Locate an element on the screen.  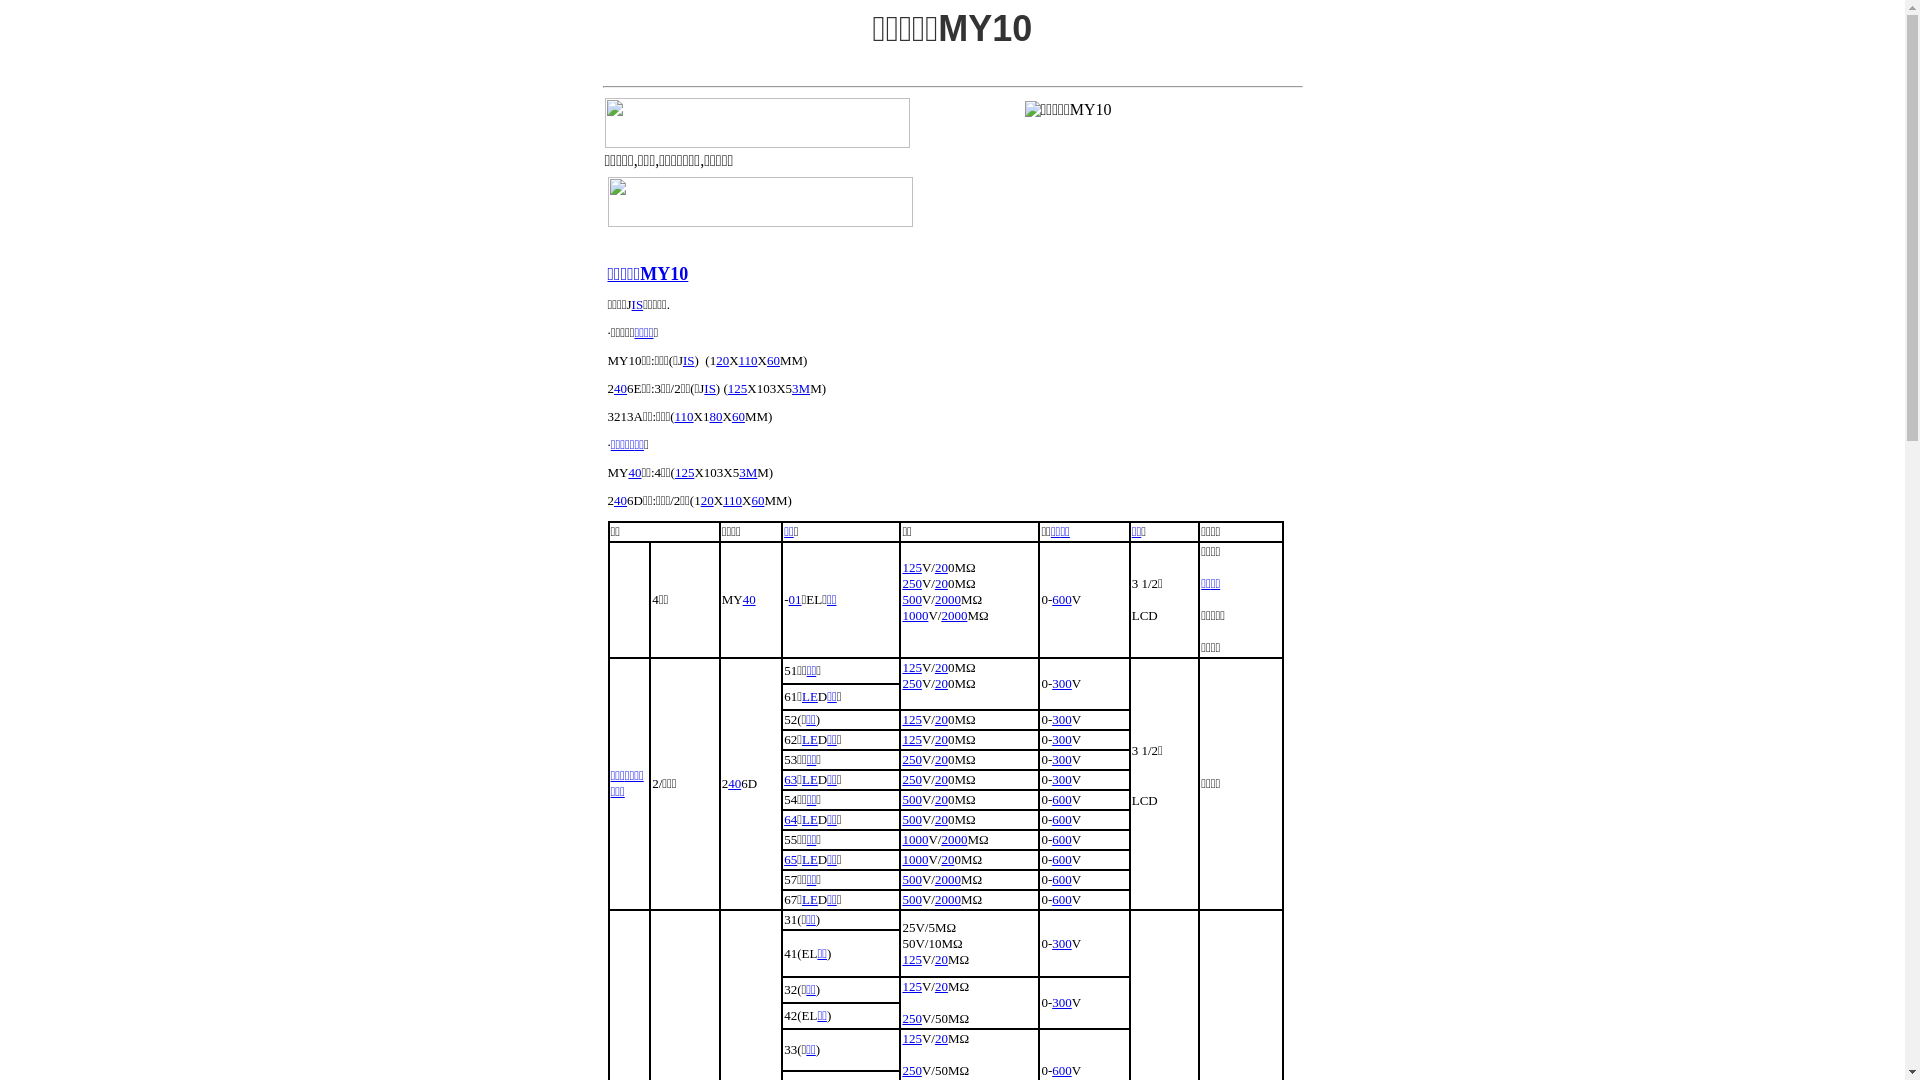
250 is located at coordinates (912, 1070).